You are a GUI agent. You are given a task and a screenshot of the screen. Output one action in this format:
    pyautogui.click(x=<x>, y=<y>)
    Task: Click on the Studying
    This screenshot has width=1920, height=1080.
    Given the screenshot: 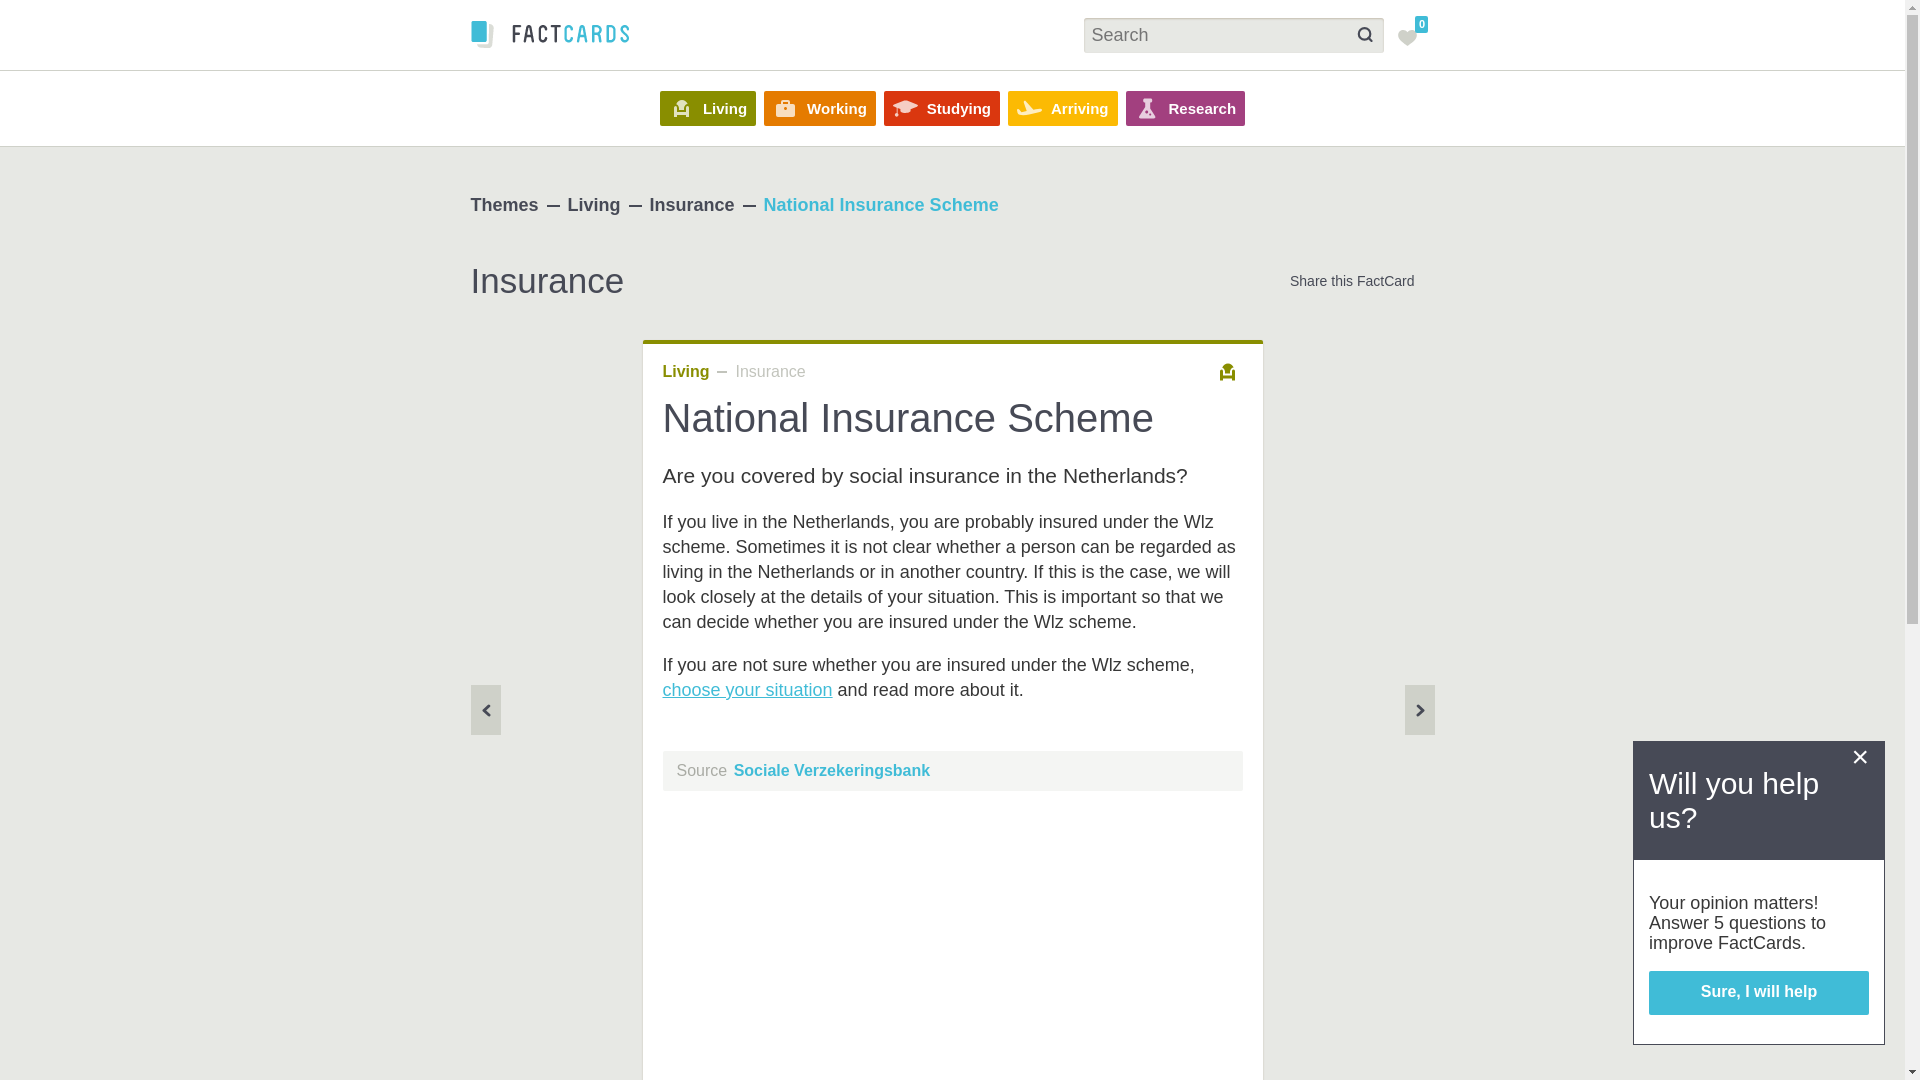 What is the action you would take?
    pyautogui.click(x=942, y=108)
    